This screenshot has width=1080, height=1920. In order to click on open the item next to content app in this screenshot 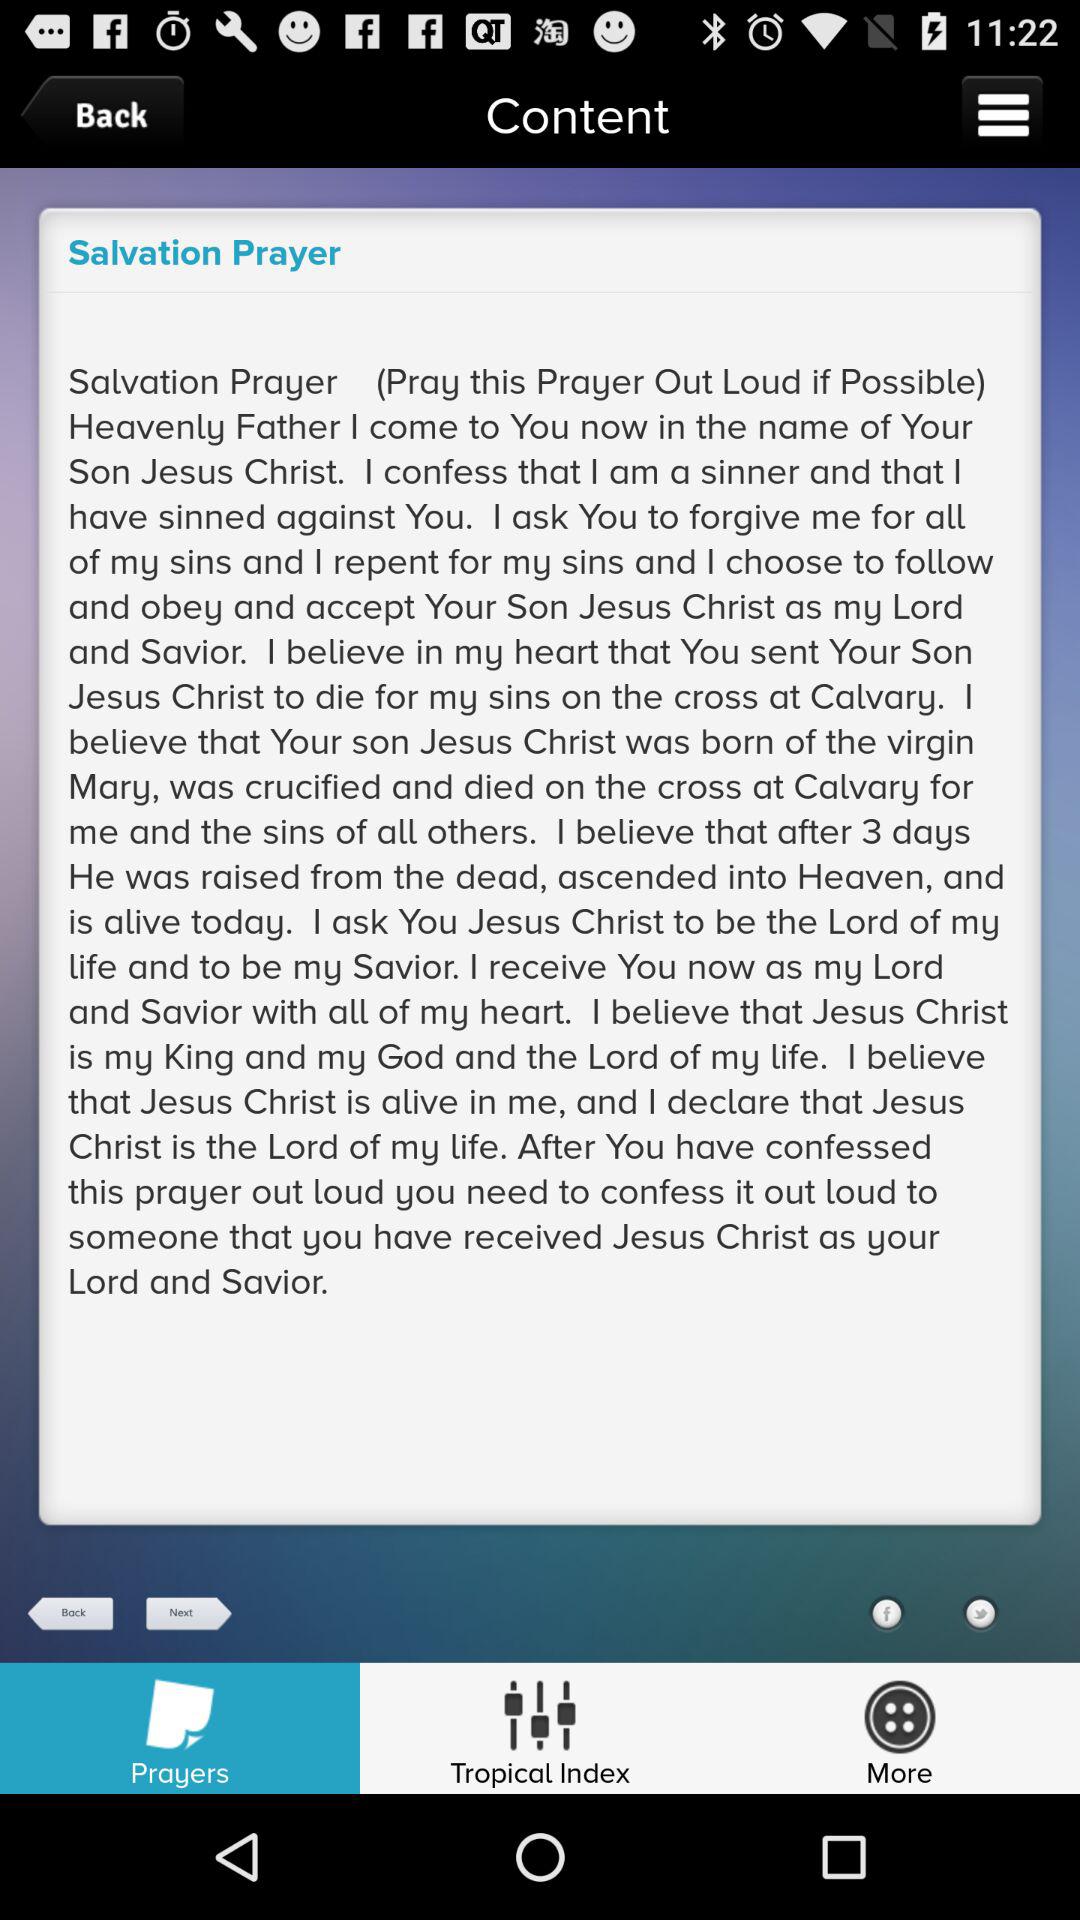, I will do `click(1002, 114)`.